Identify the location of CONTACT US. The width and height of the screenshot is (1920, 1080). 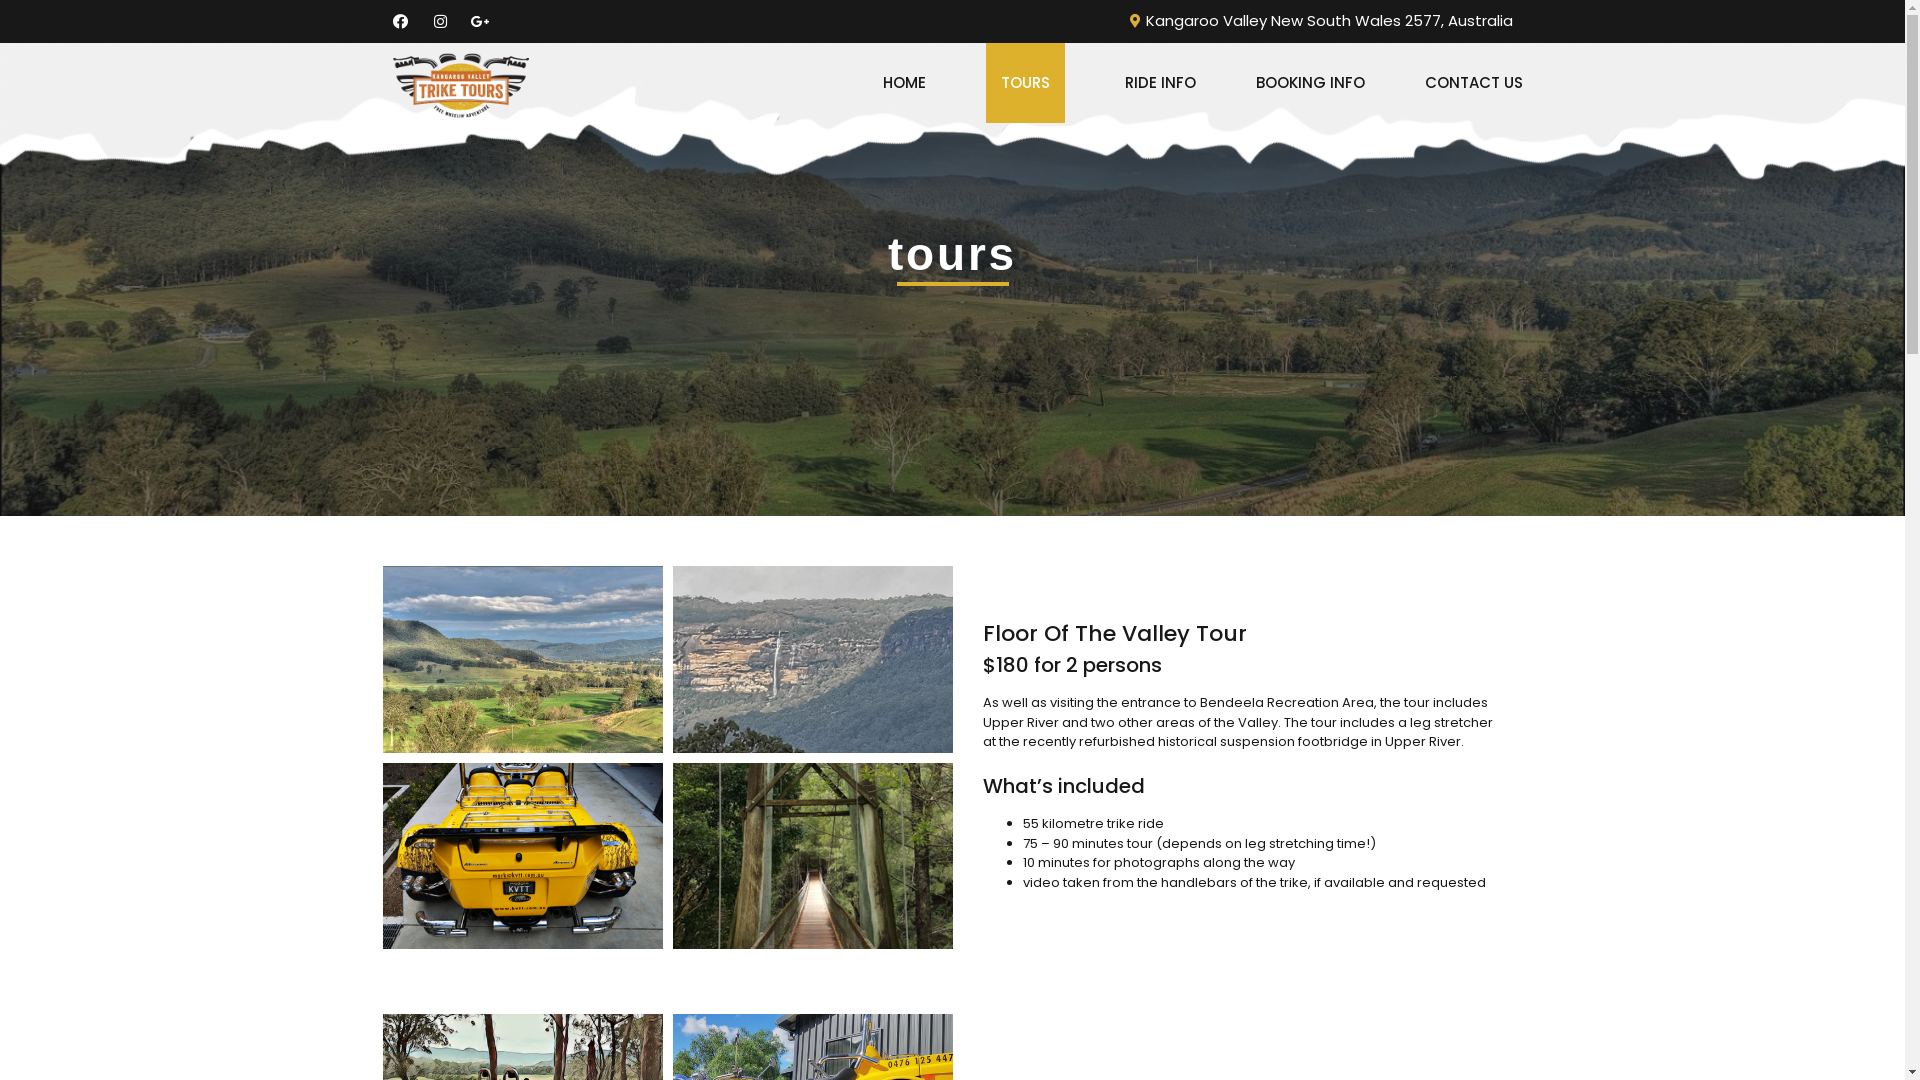
(1473, 82).